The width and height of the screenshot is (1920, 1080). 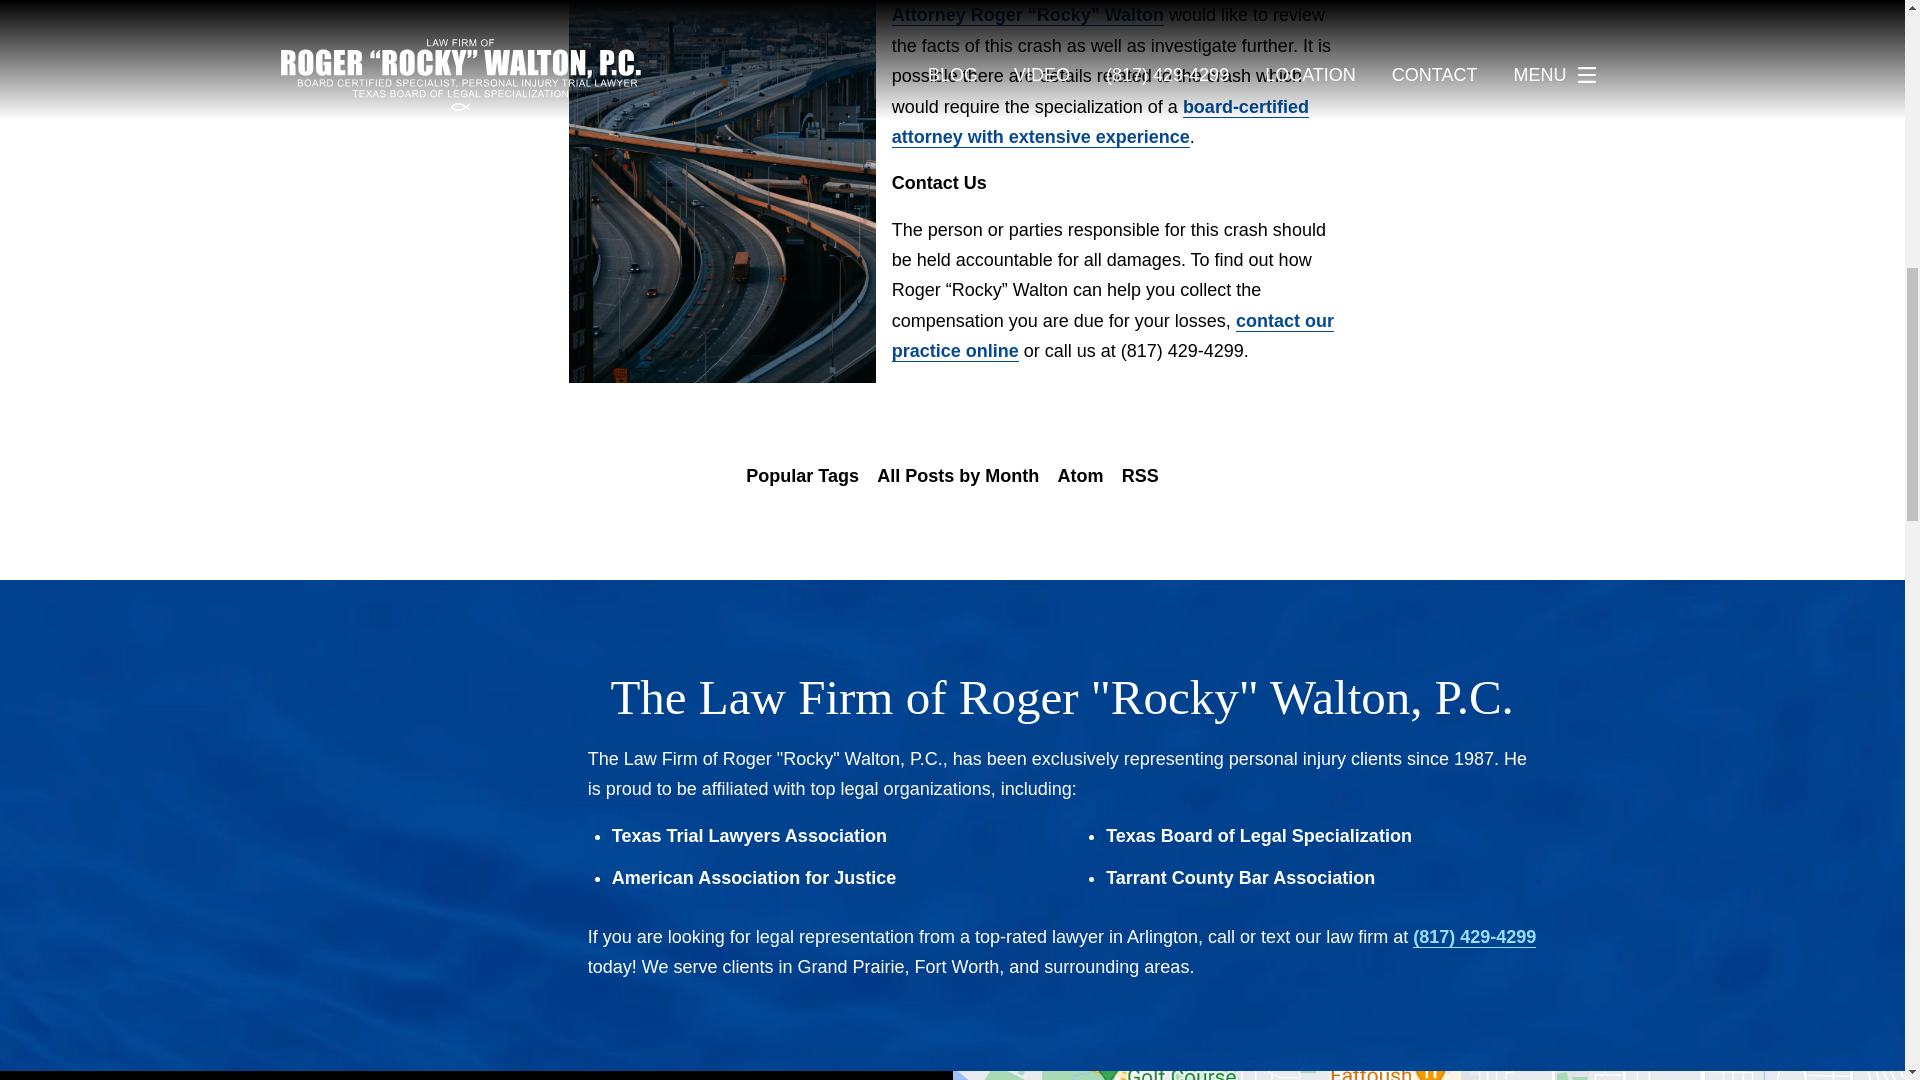 I want to click on board-certified attorney with extensive experience, so click(x=1100, y=122).